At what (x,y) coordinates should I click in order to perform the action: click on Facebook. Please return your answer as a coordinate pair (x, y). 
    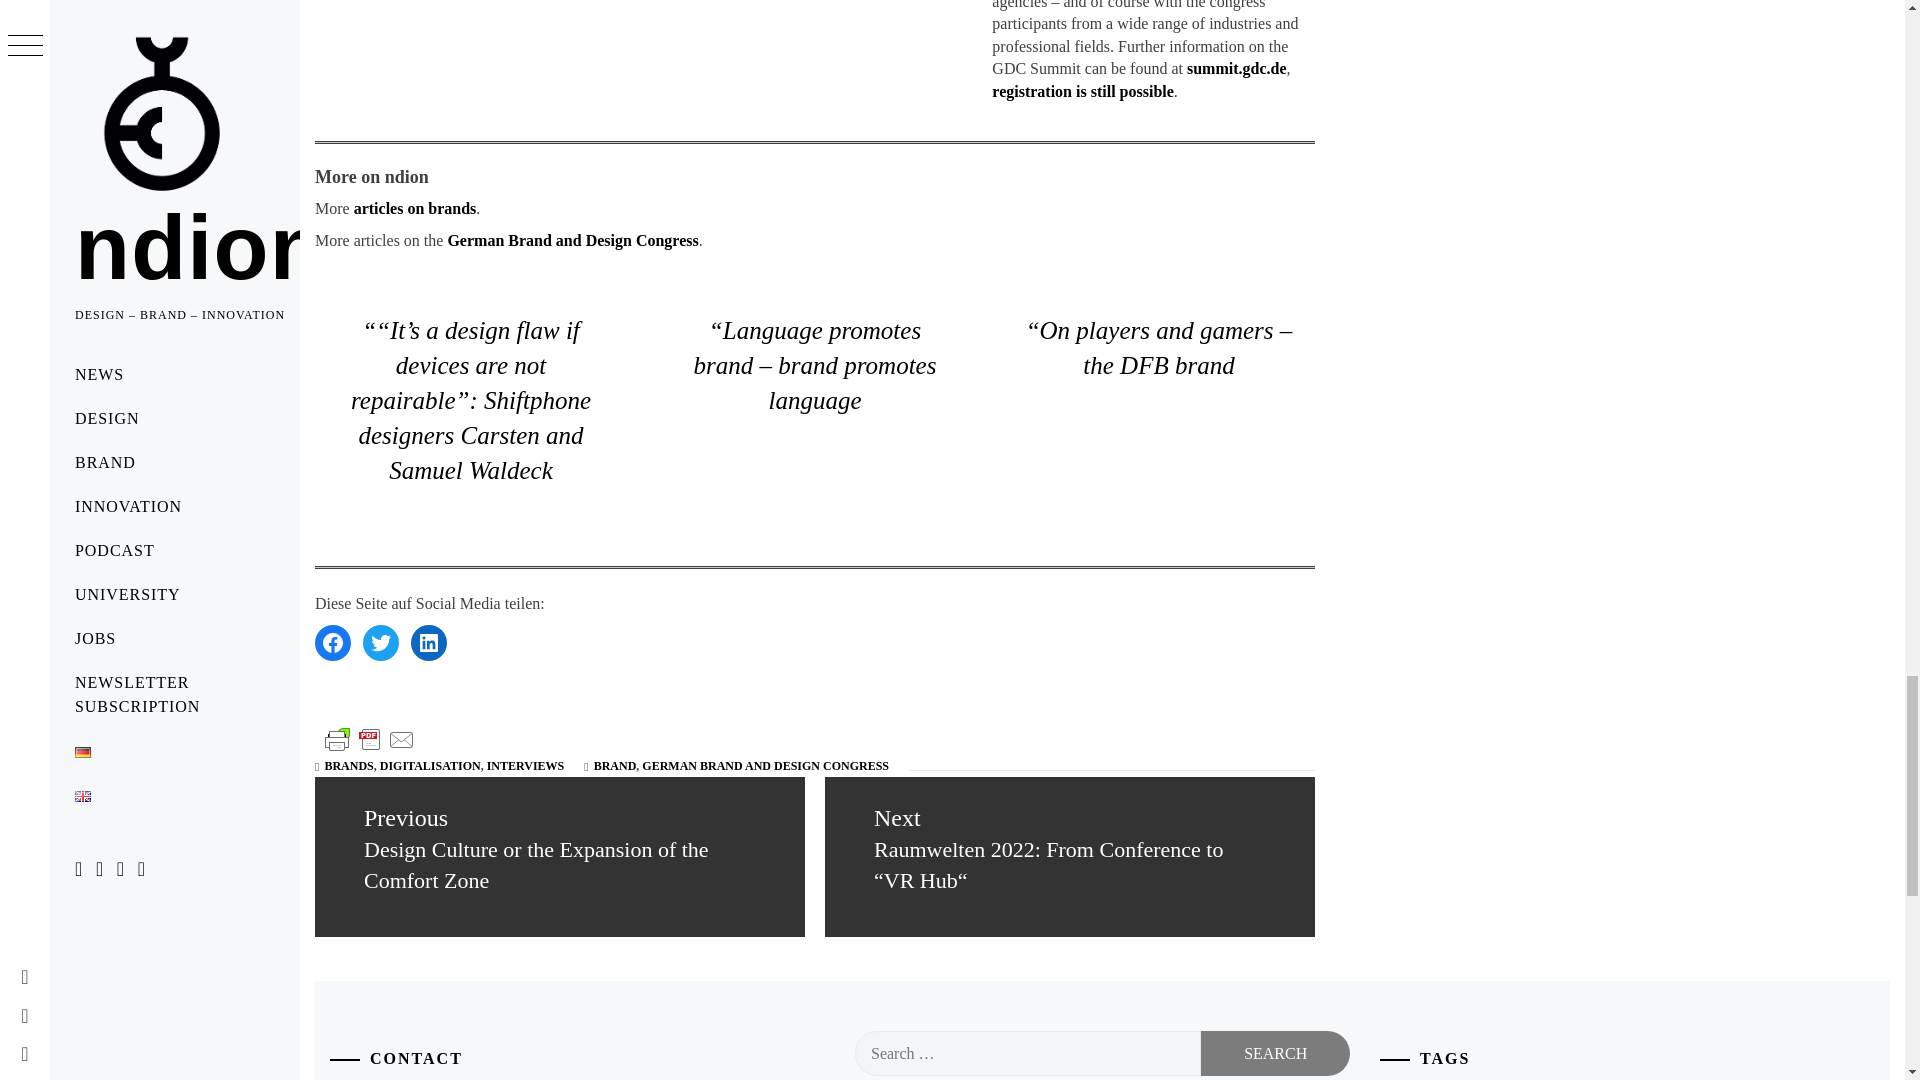
    Looking at the image, I should click on (332, 642).